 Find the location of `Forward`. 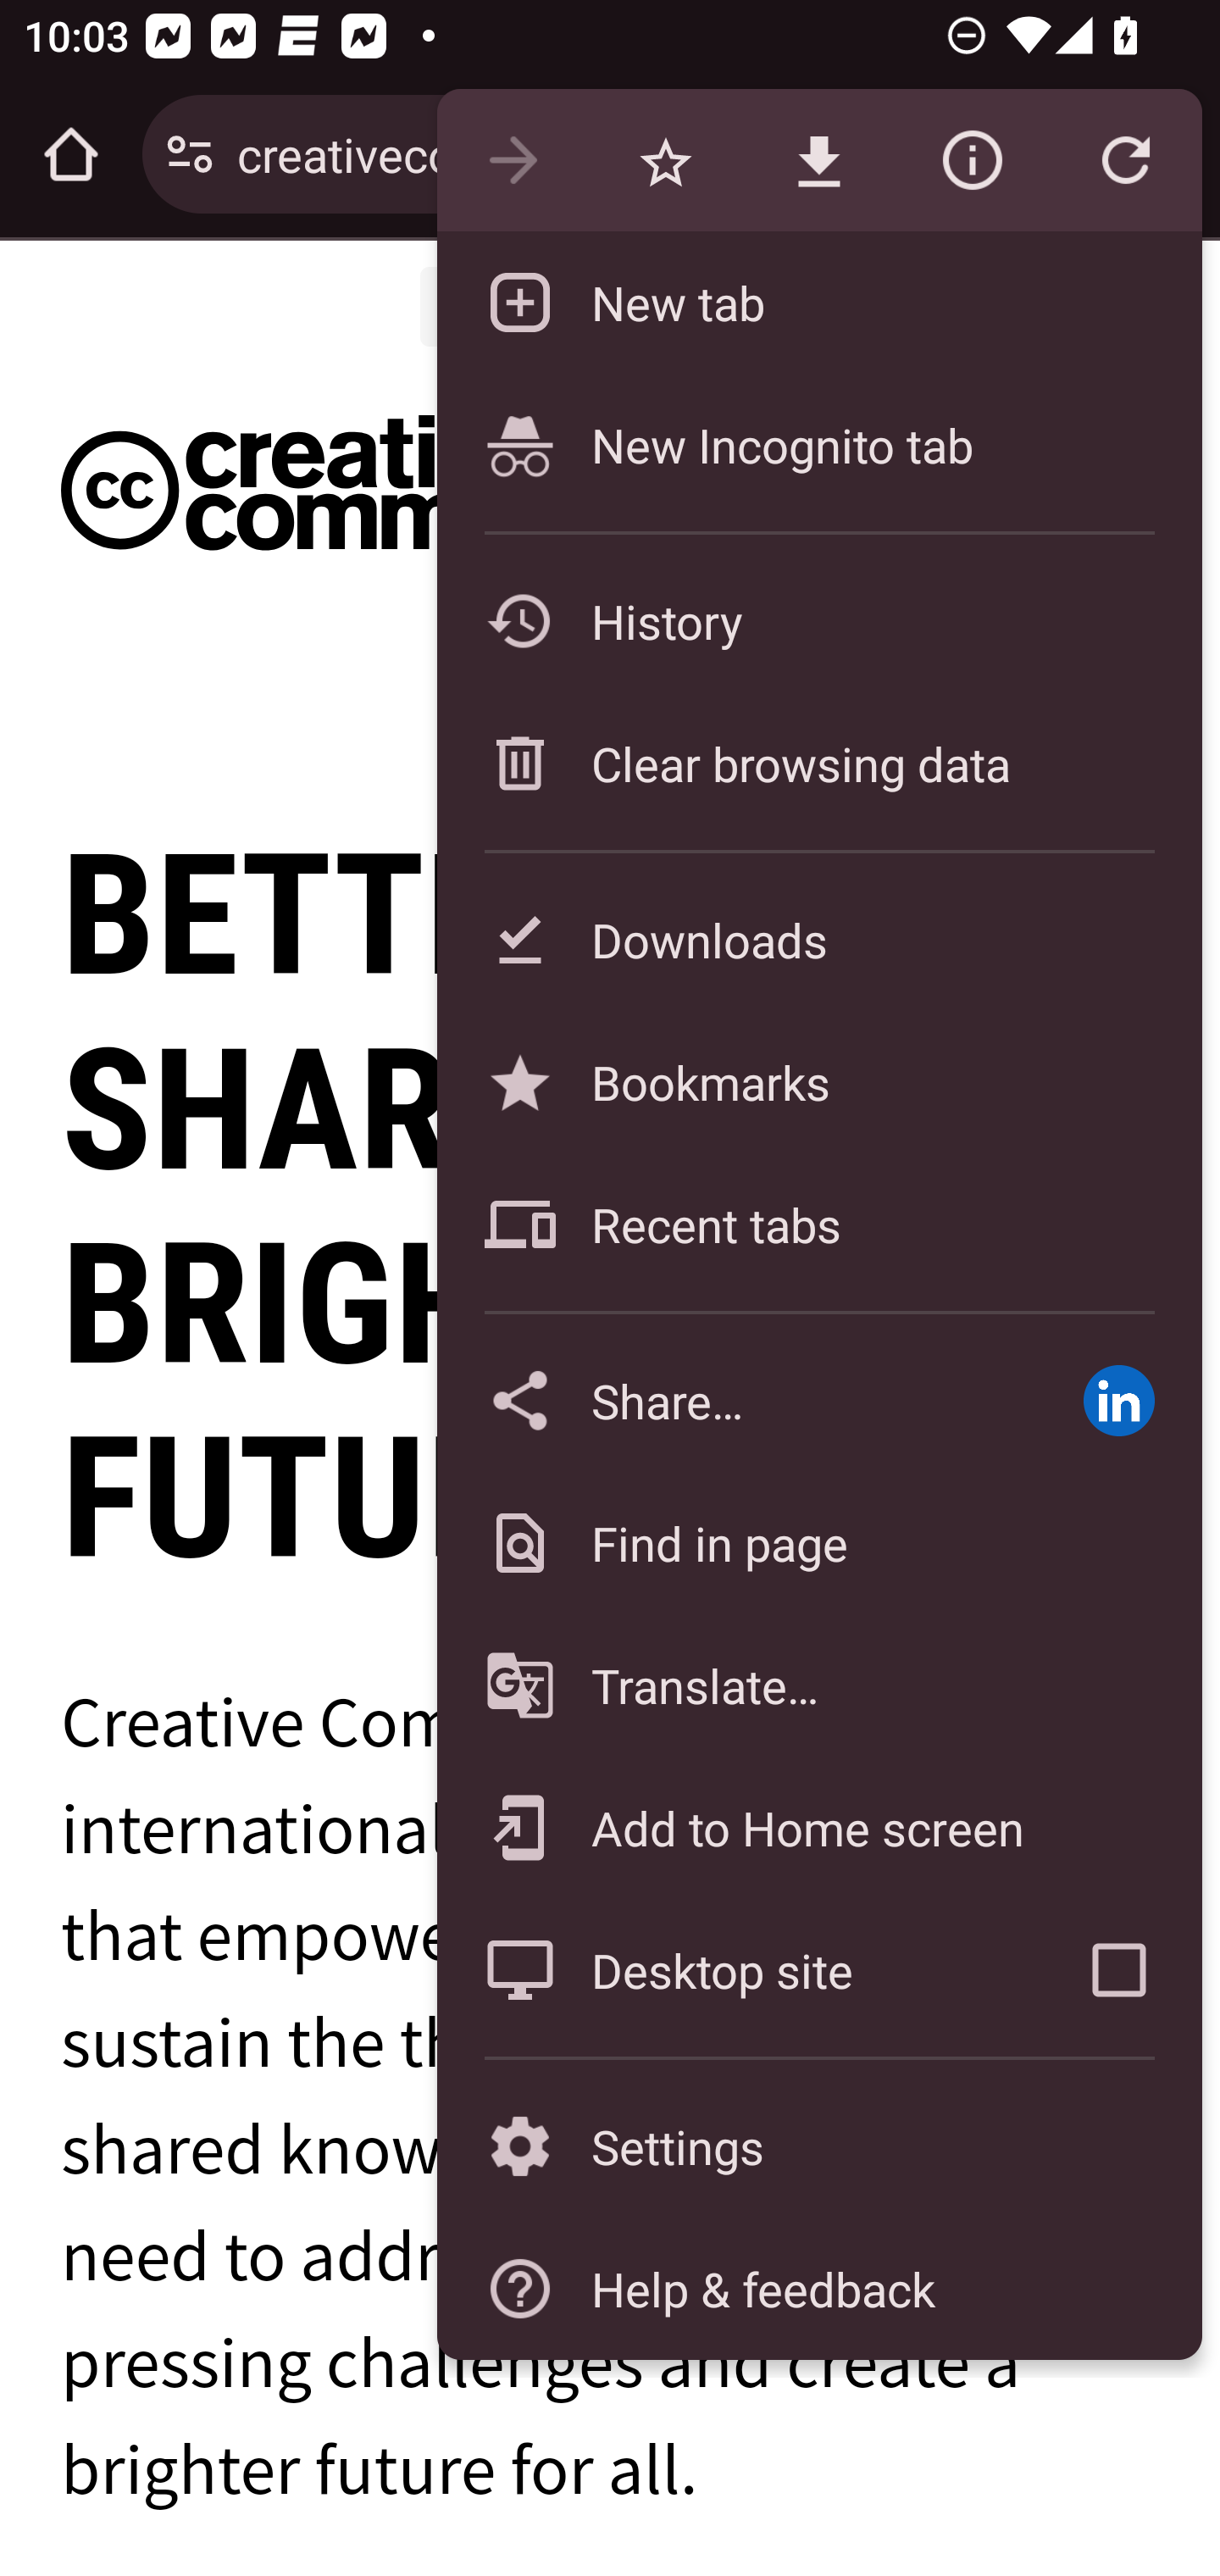

Forward is located at coordinates (513, 161).